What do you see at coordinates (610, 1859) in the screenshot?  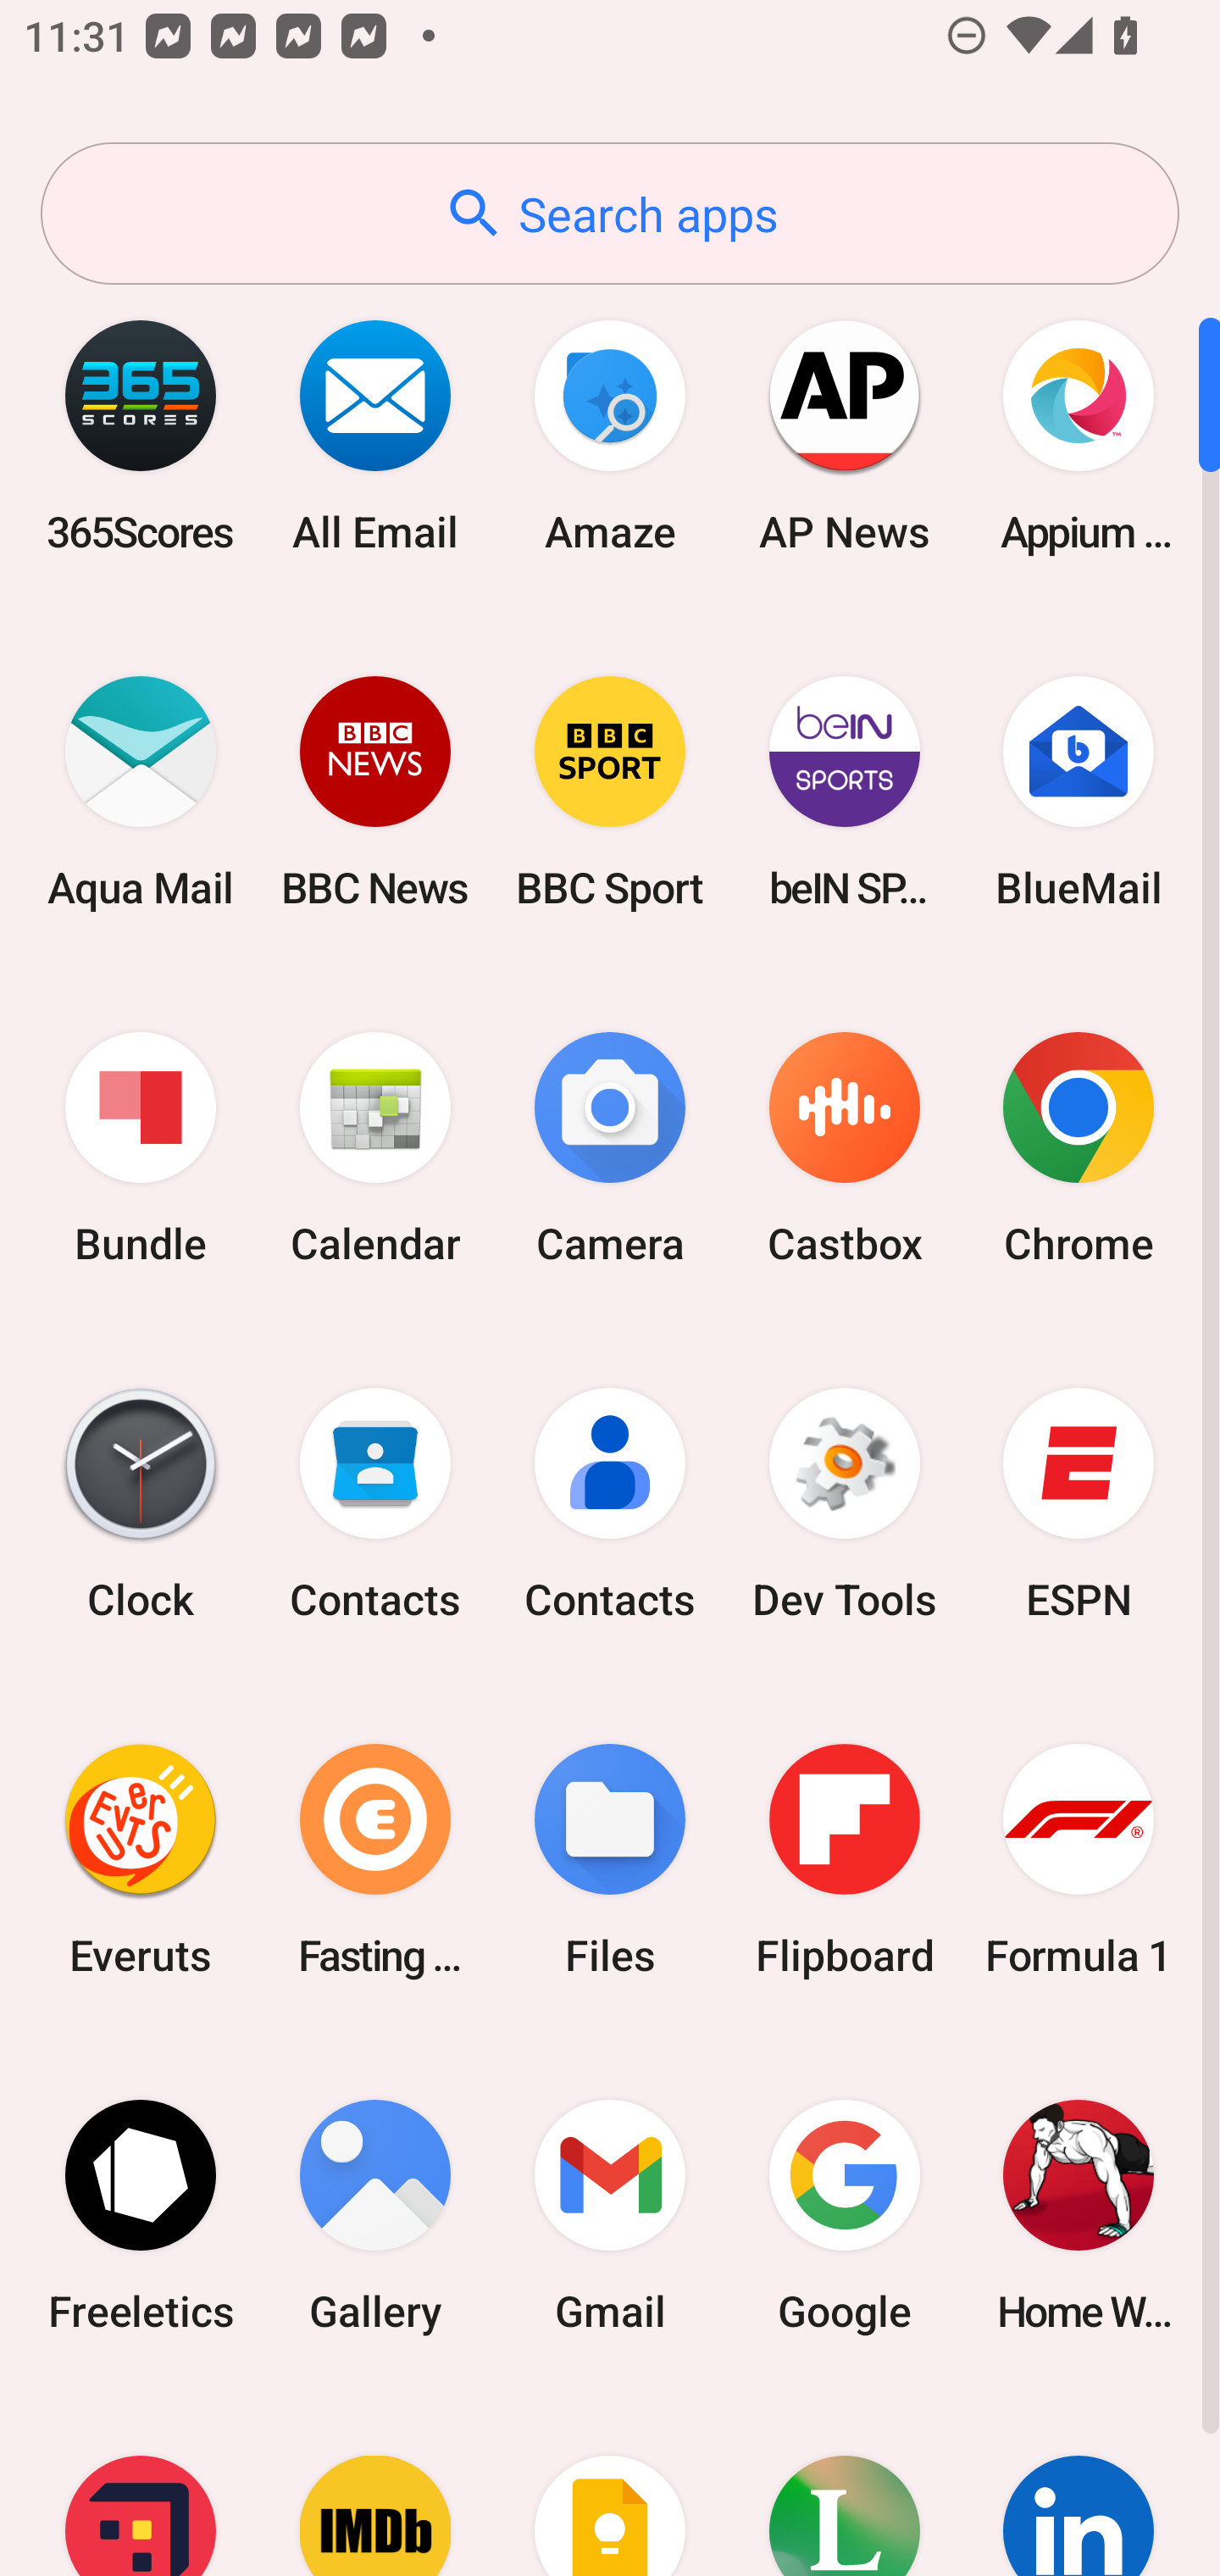 I see `Files` at bounding box center [610, 1859].